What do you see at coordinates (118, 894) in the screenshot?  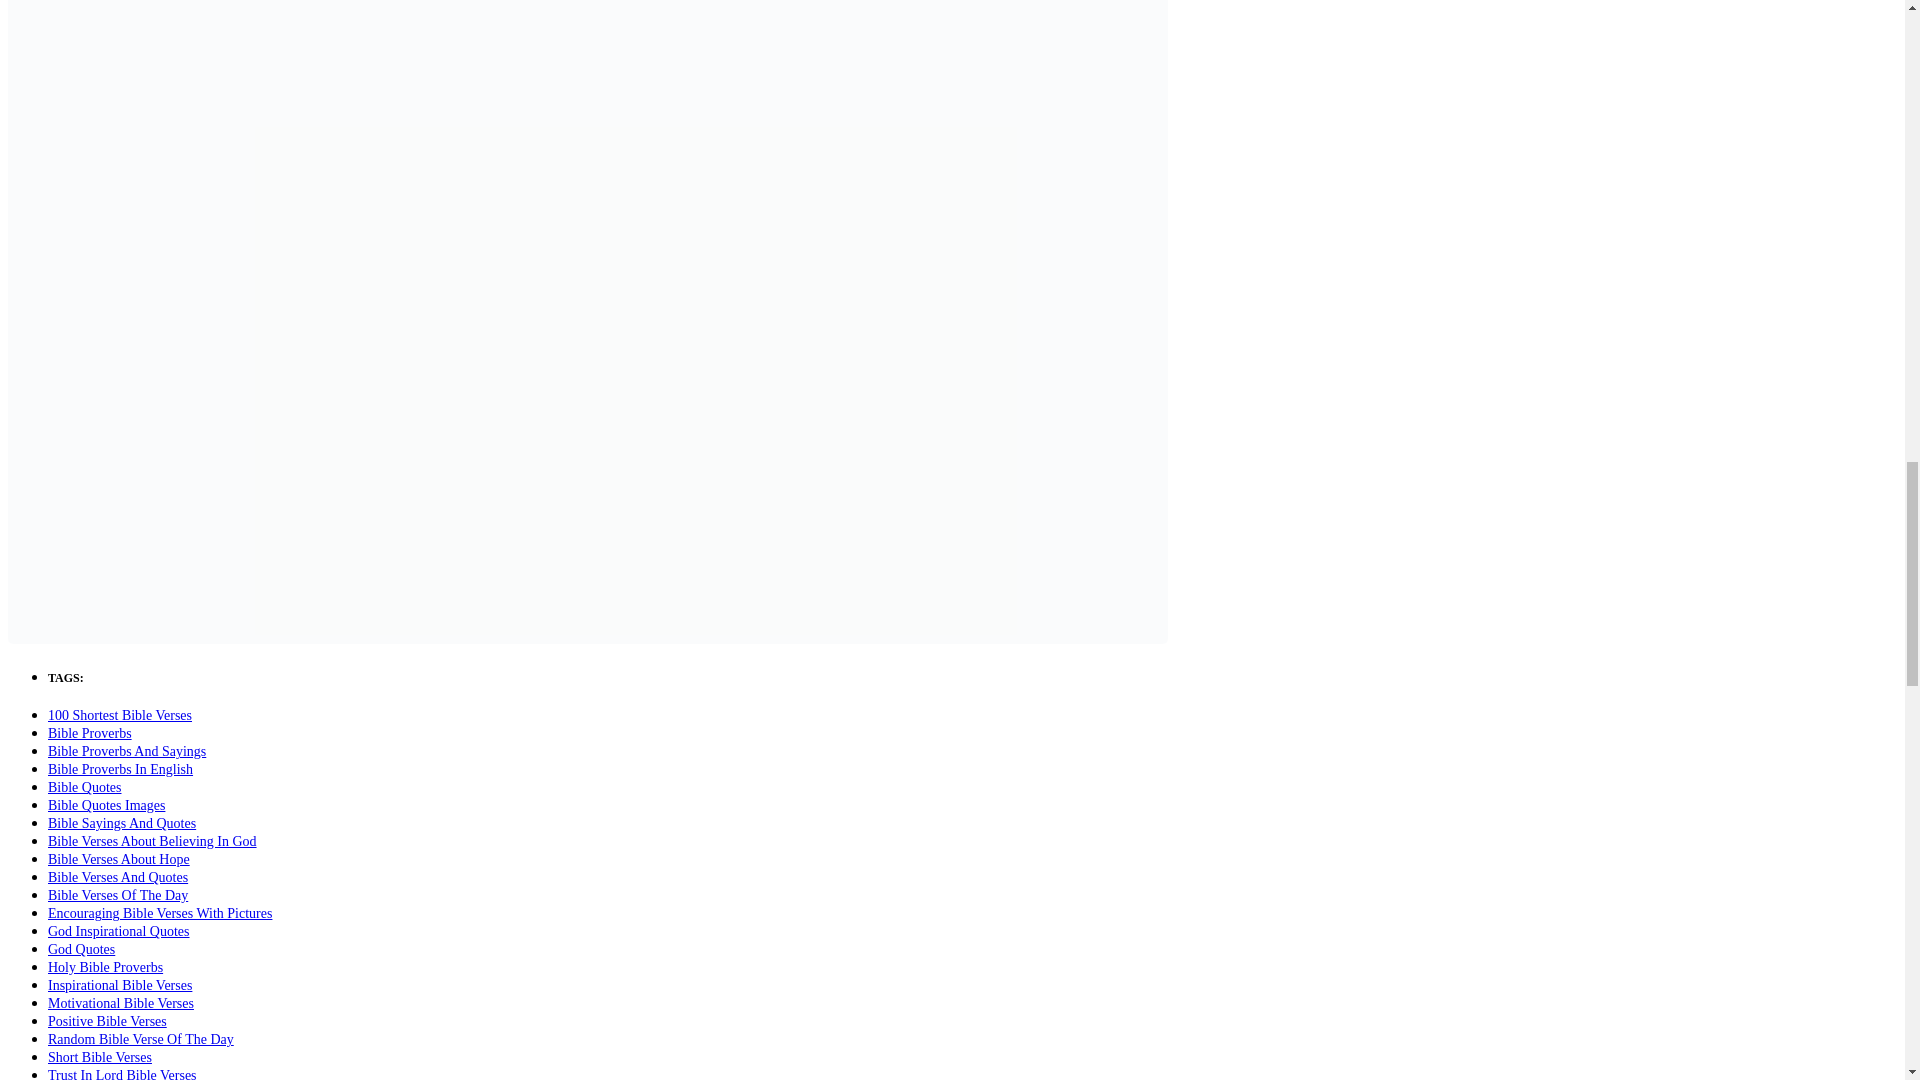 I see `Bible Verses Of The Day` at bounding box center [118, 894].